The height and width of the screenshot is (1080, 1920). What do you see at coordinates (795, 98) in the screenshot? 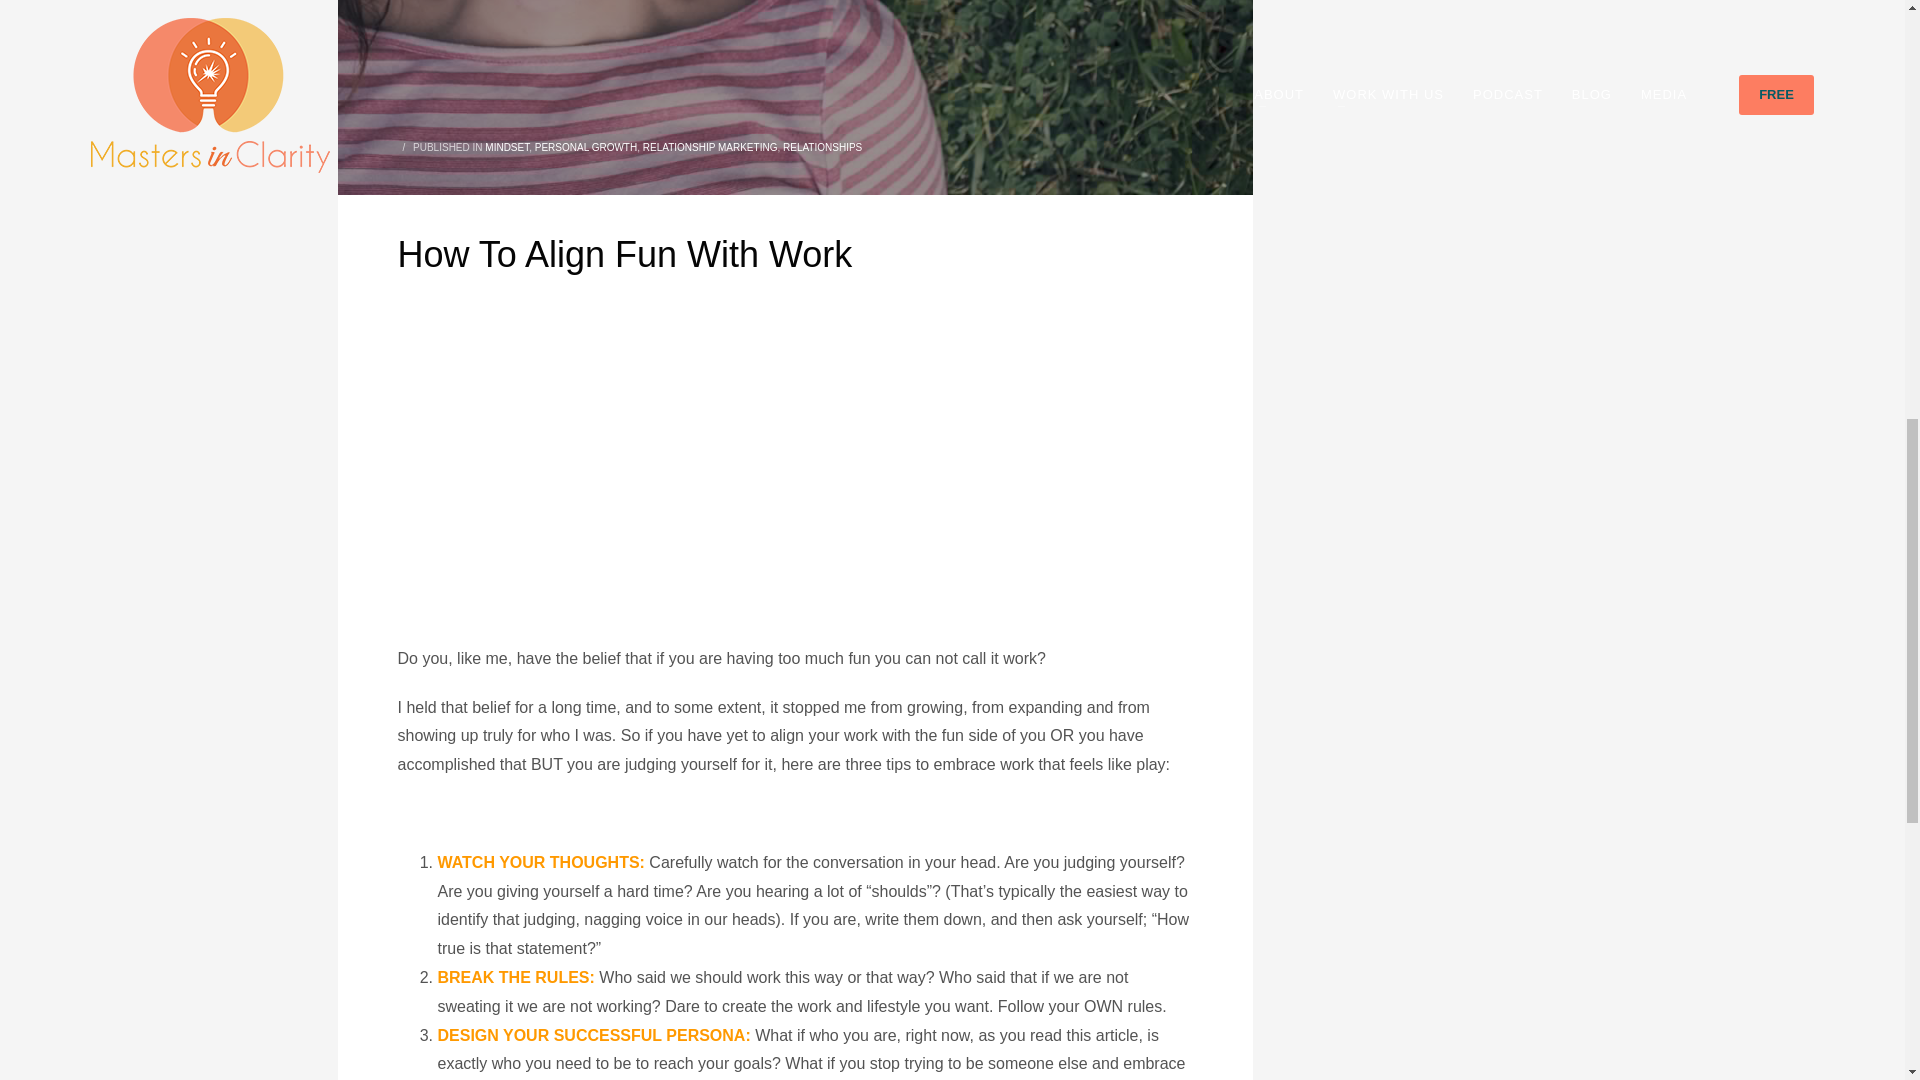
I see `How To Align Fun With Work` at bounding box center [795, 98].